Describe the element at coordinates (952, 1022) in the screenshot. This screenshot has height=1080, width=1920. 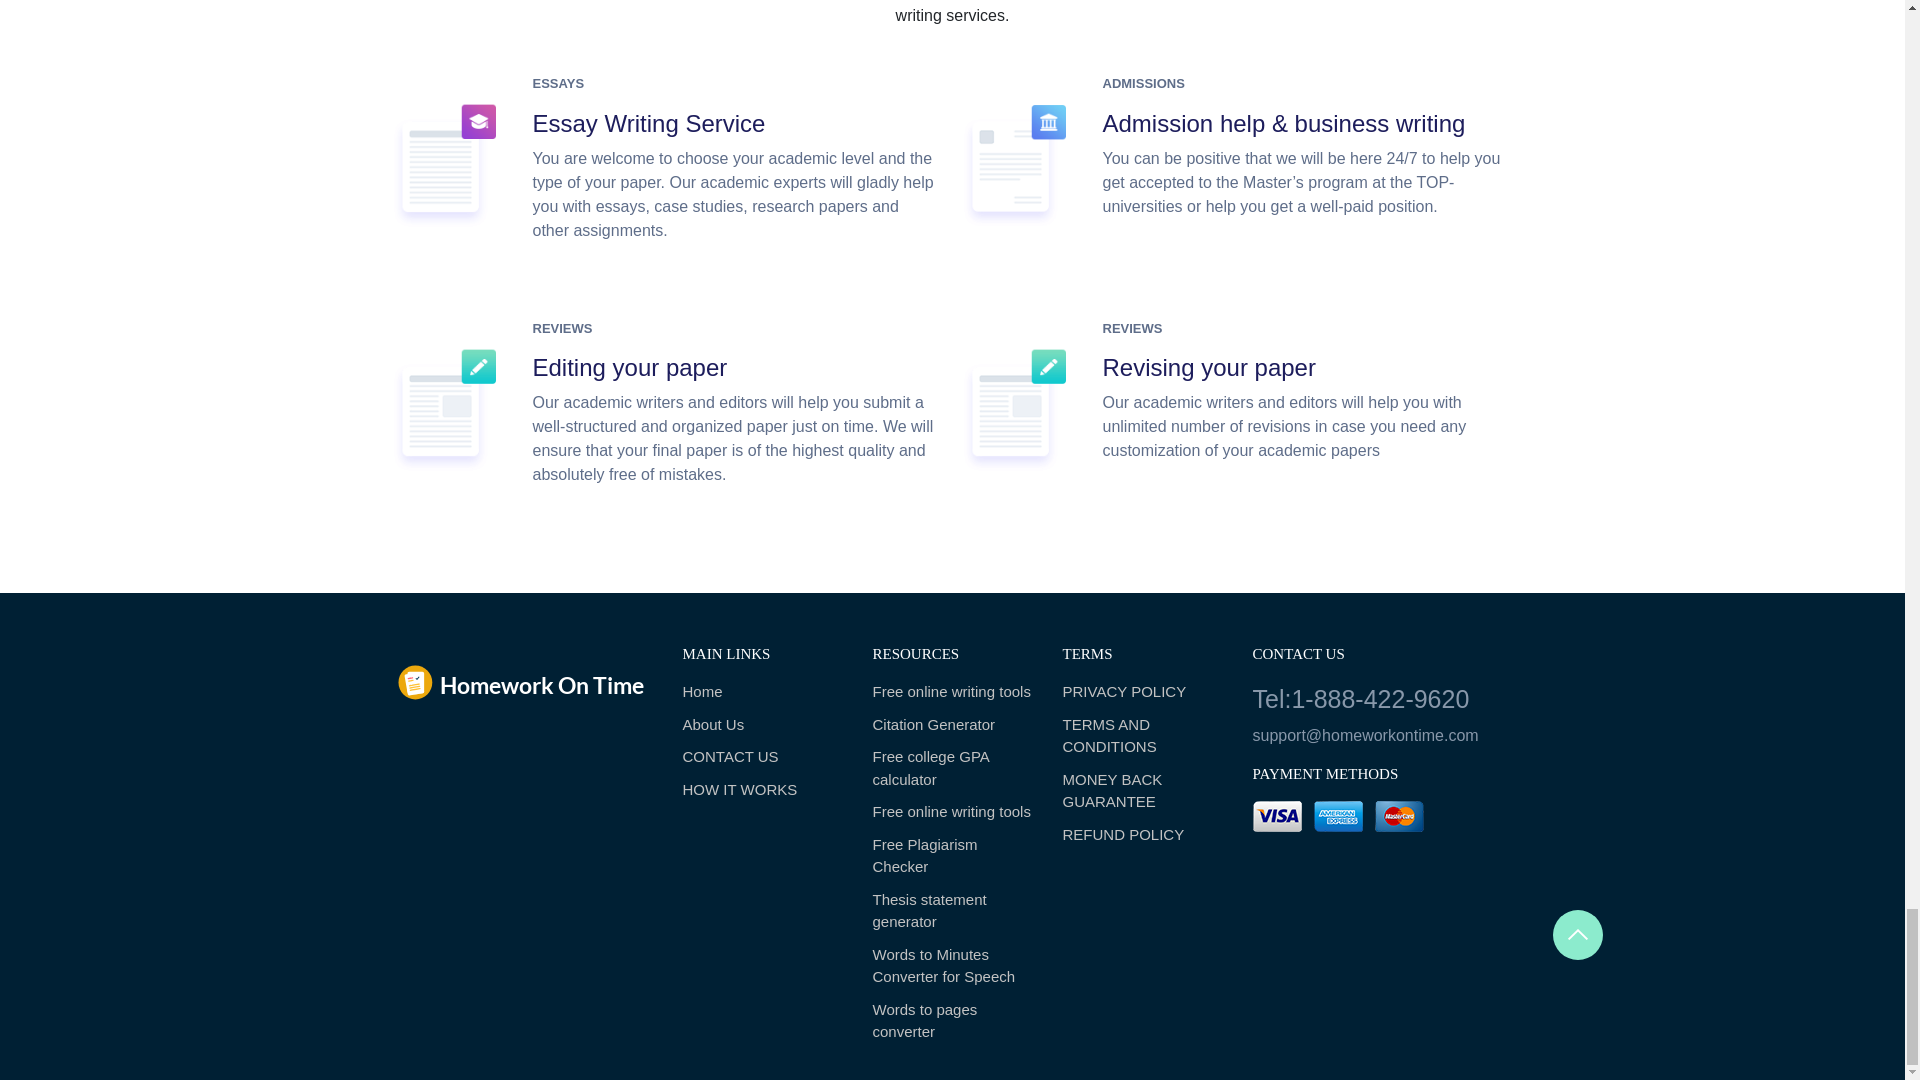
I see `Words to pages converter` at that location.